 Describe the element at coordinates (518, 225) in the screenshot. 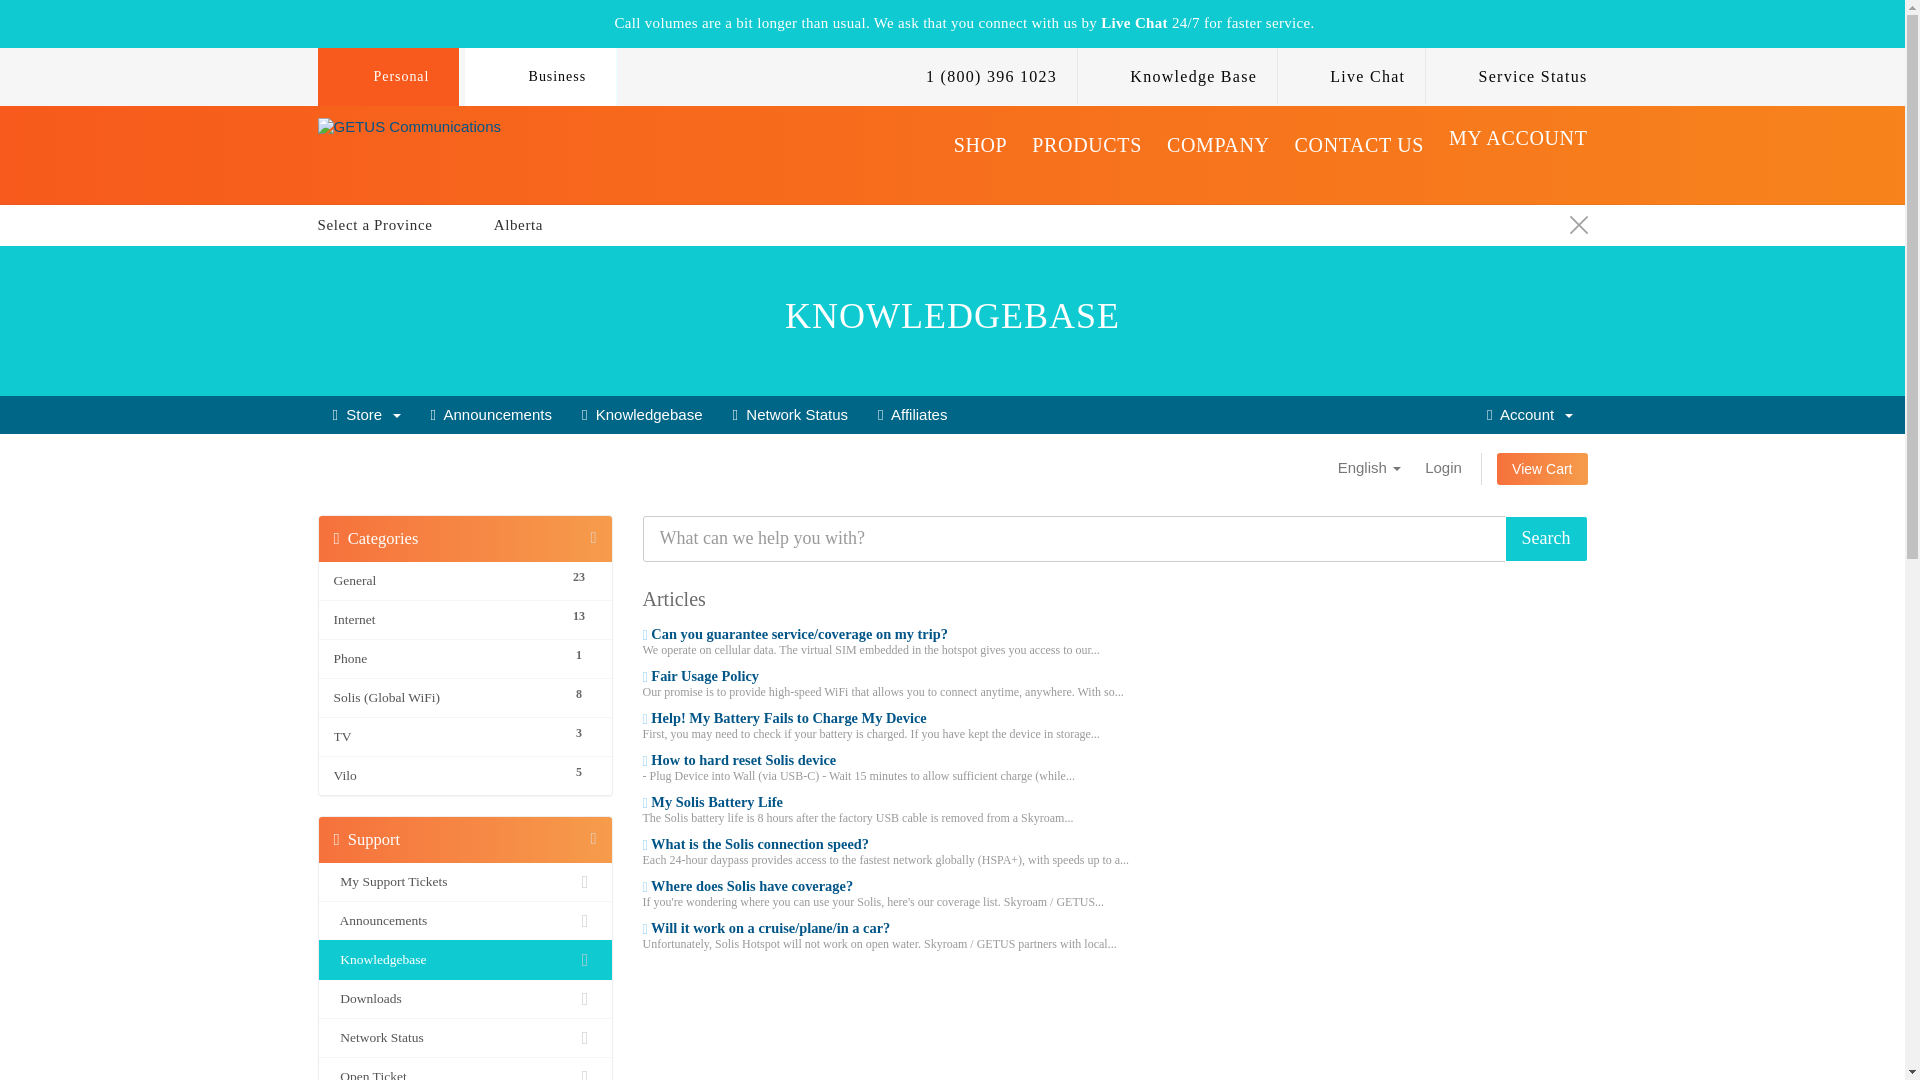

I see `Alberta` at that location.